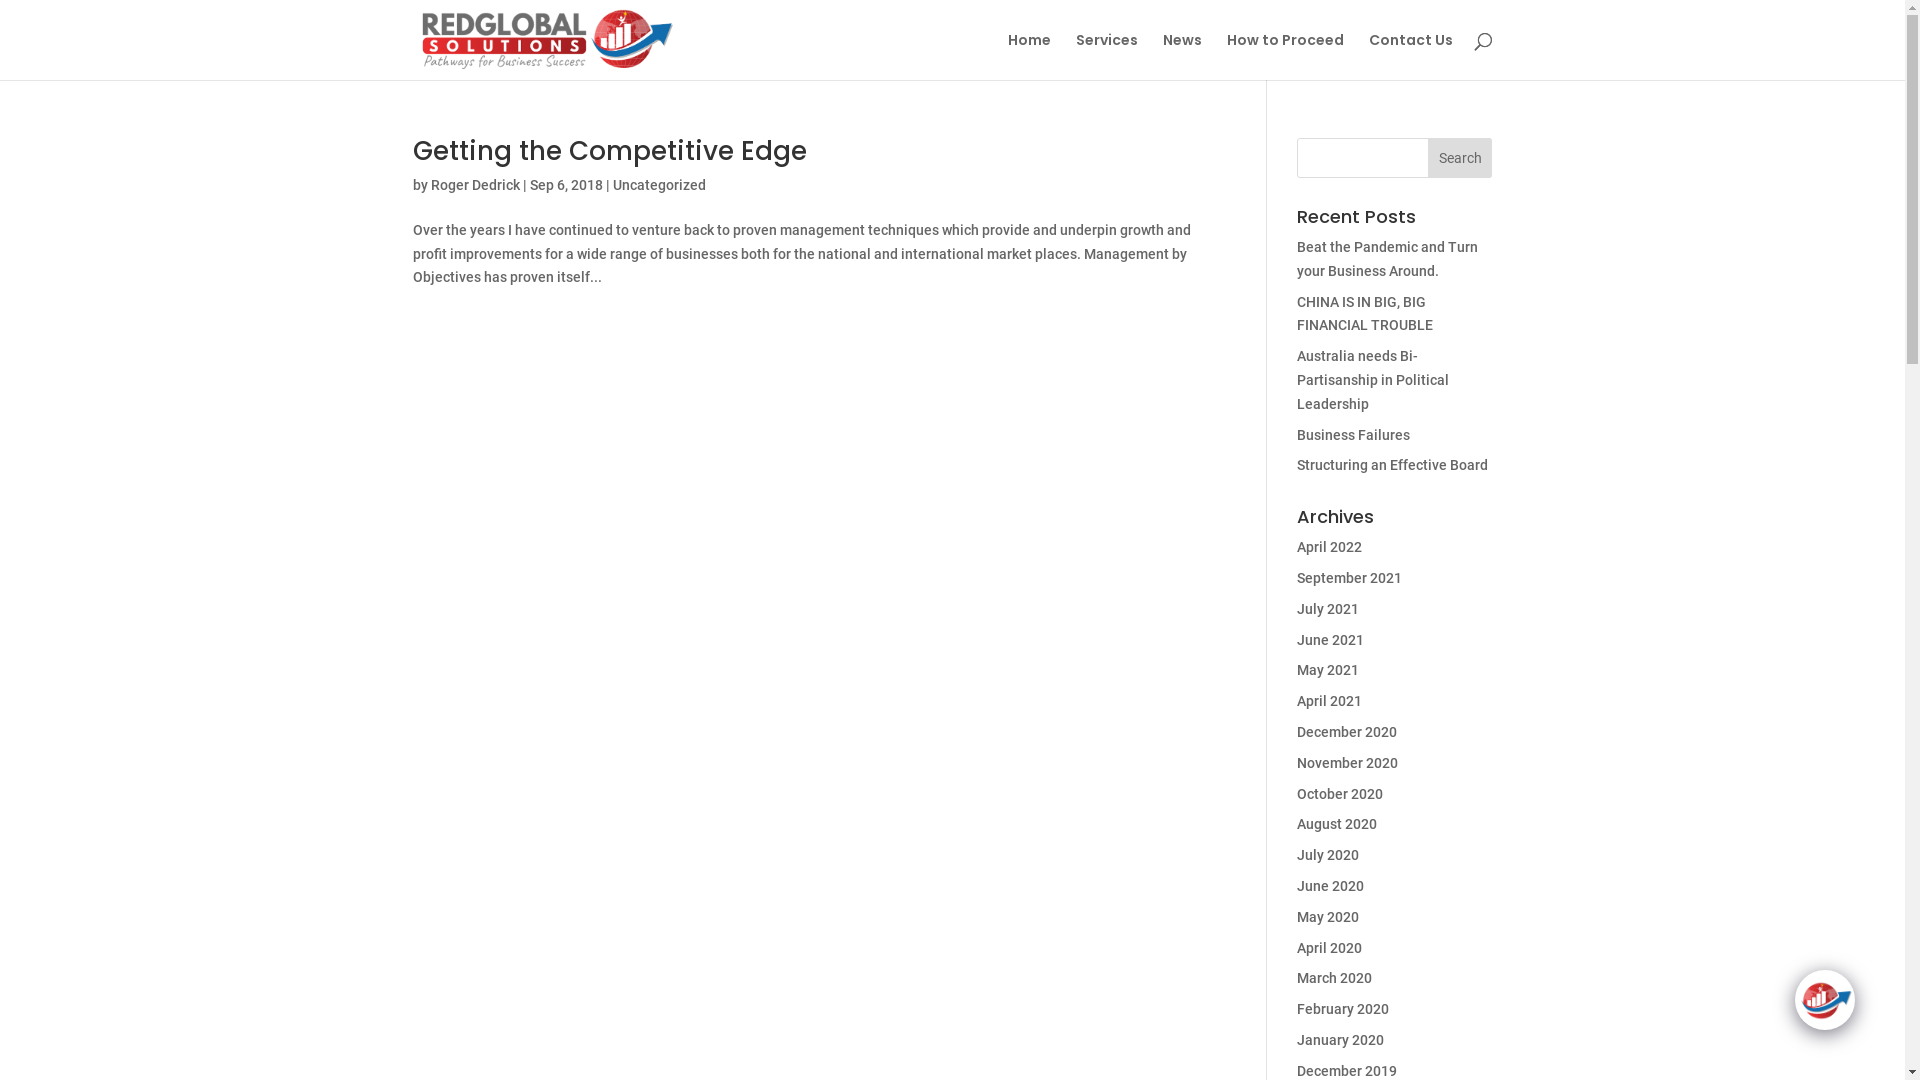  Describe the element at coordinates (1347, 732) in the screenshot. I see `December 2020` at that location.